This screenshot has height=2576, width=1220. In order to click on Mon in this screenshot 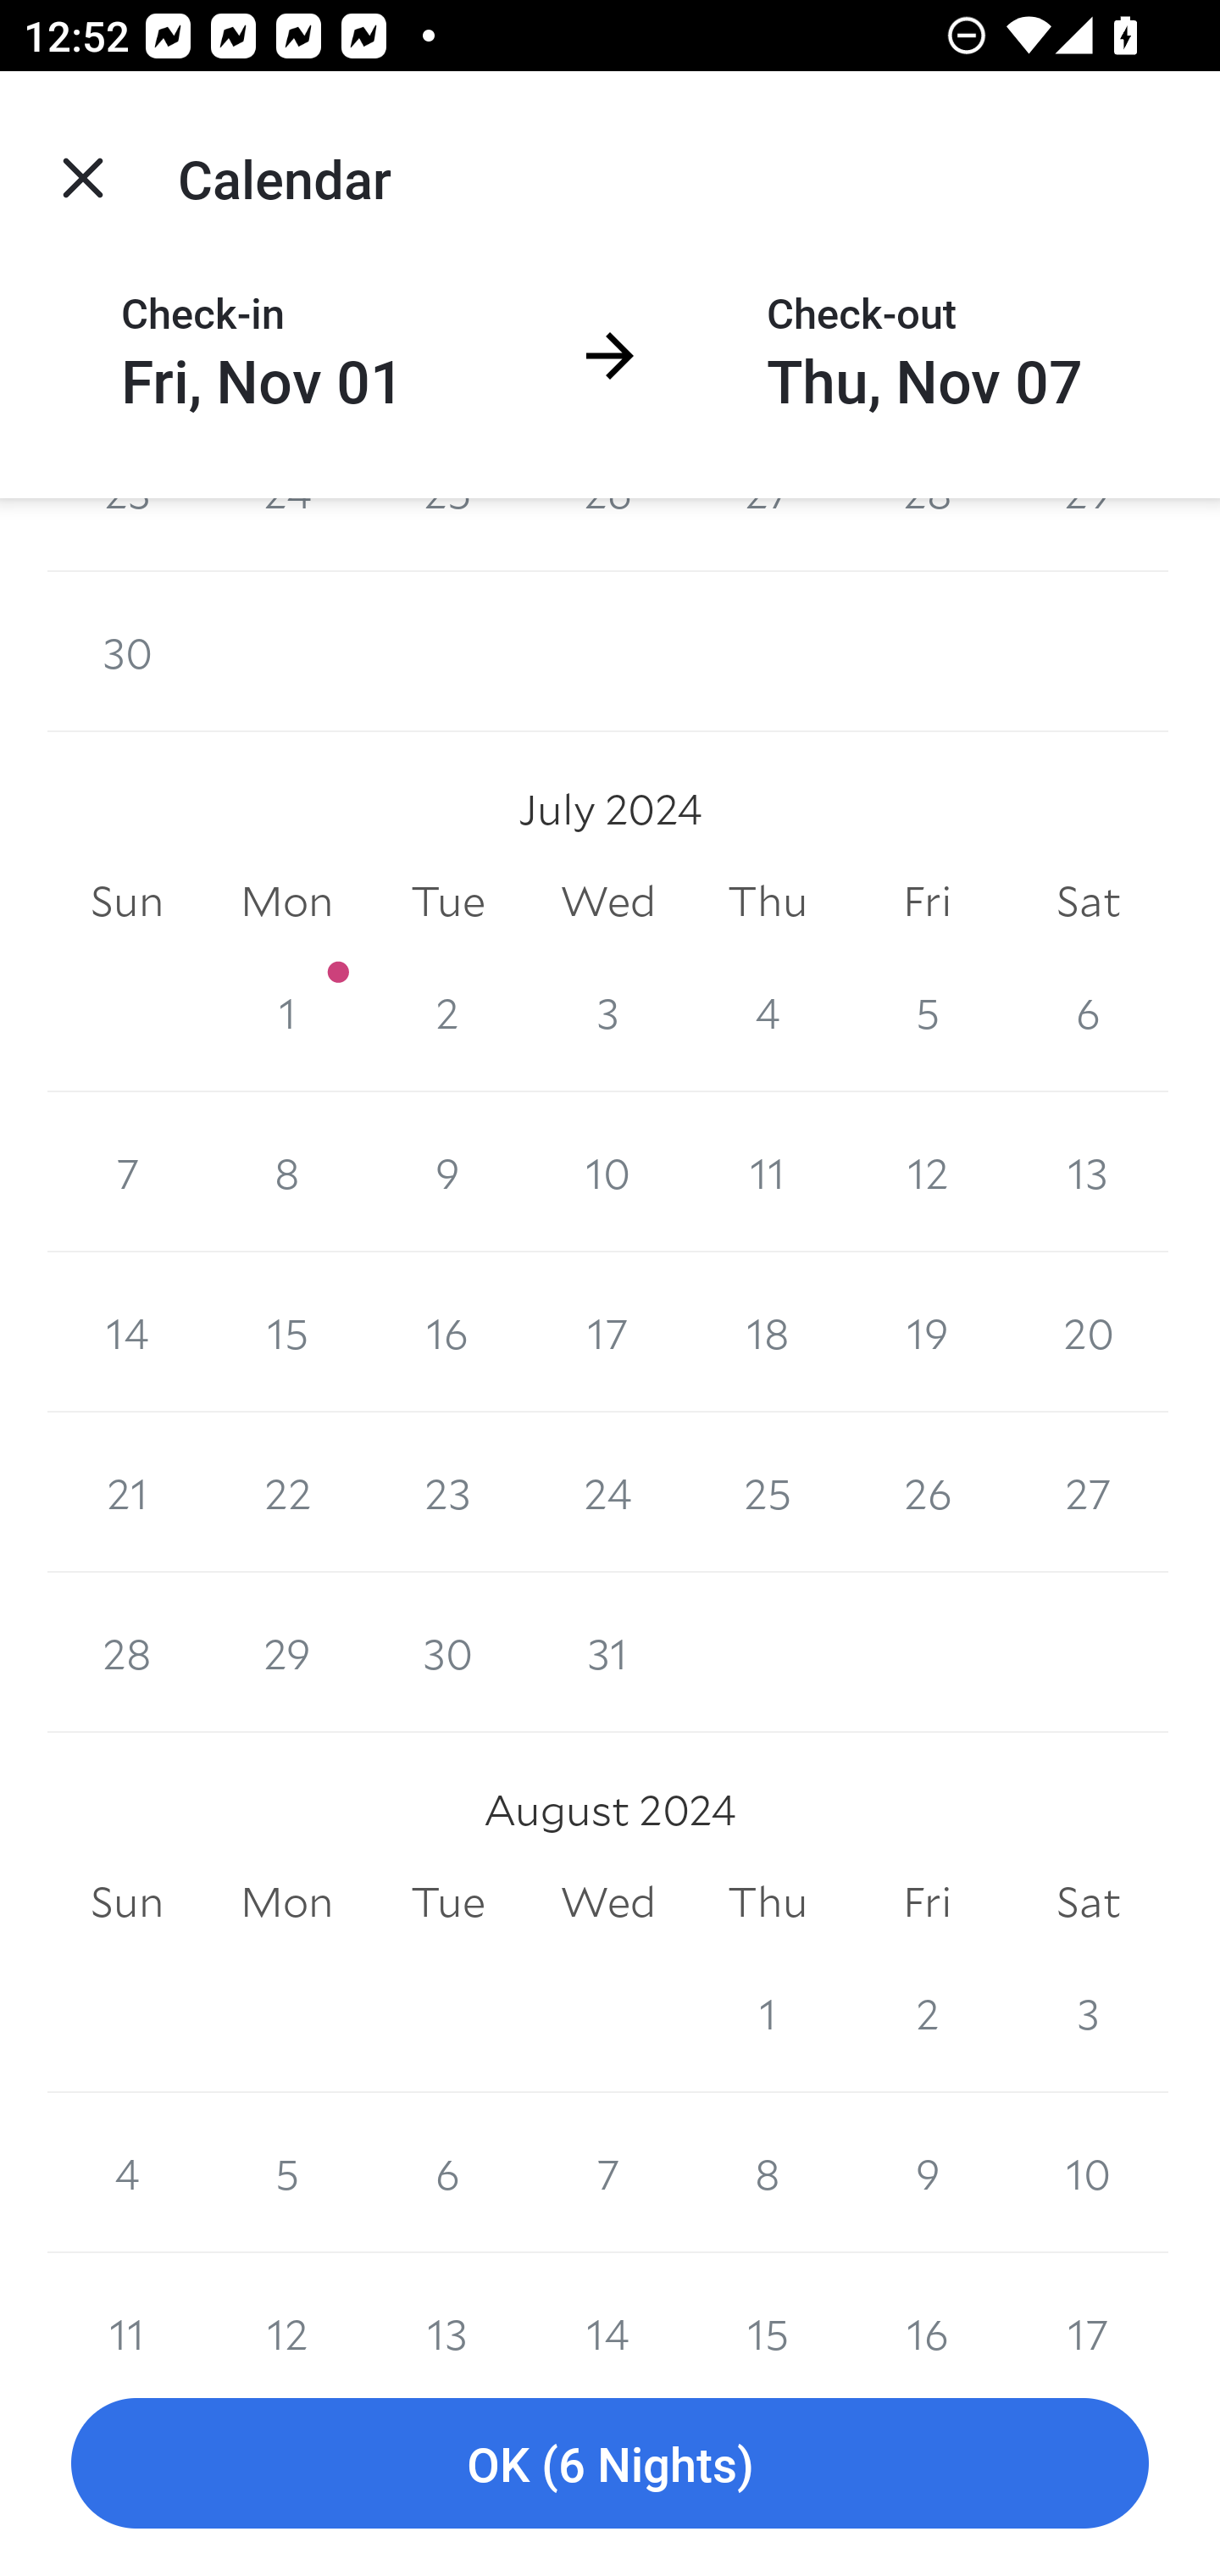, I will do `click(286, 902)`.